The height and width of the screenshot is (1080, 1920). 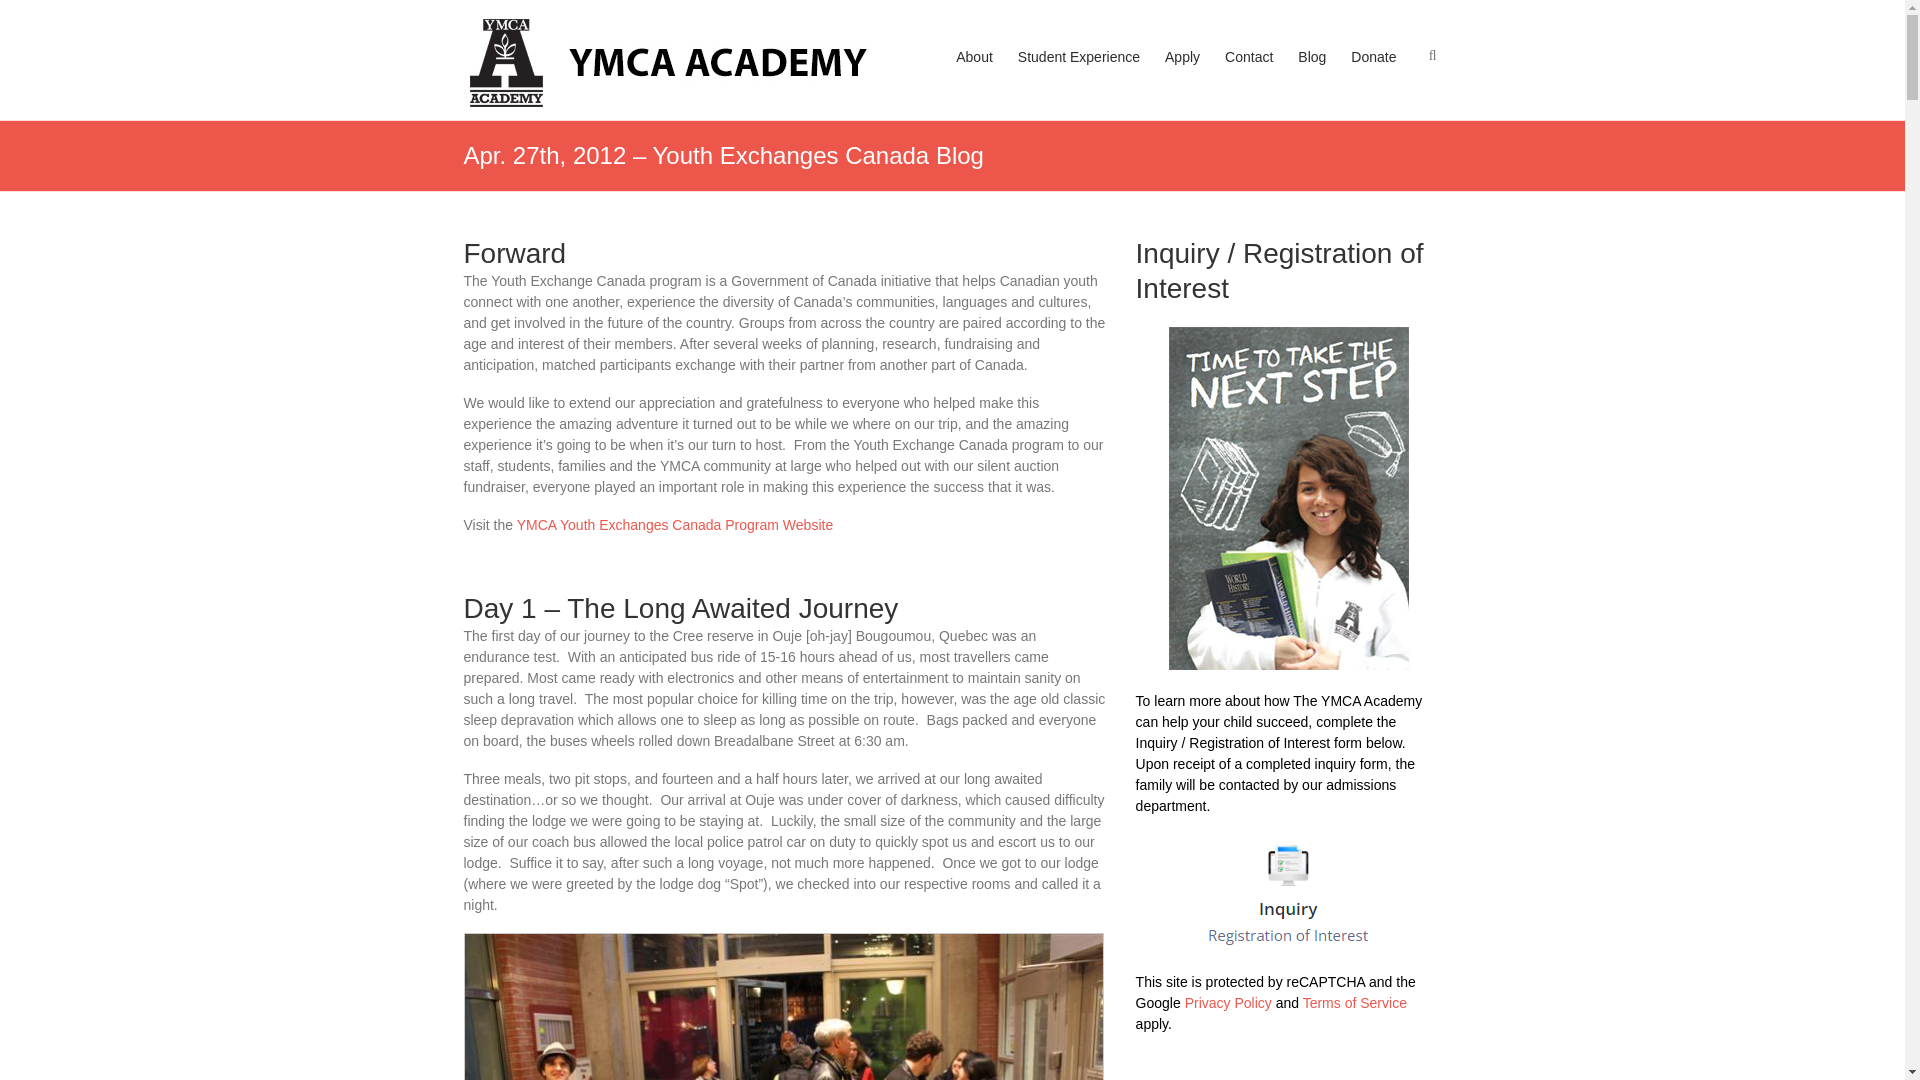 What do you see at coordinates (1078, 76) in the screenshot?
I see `Student Experience` at bounding box center [1078, 76].